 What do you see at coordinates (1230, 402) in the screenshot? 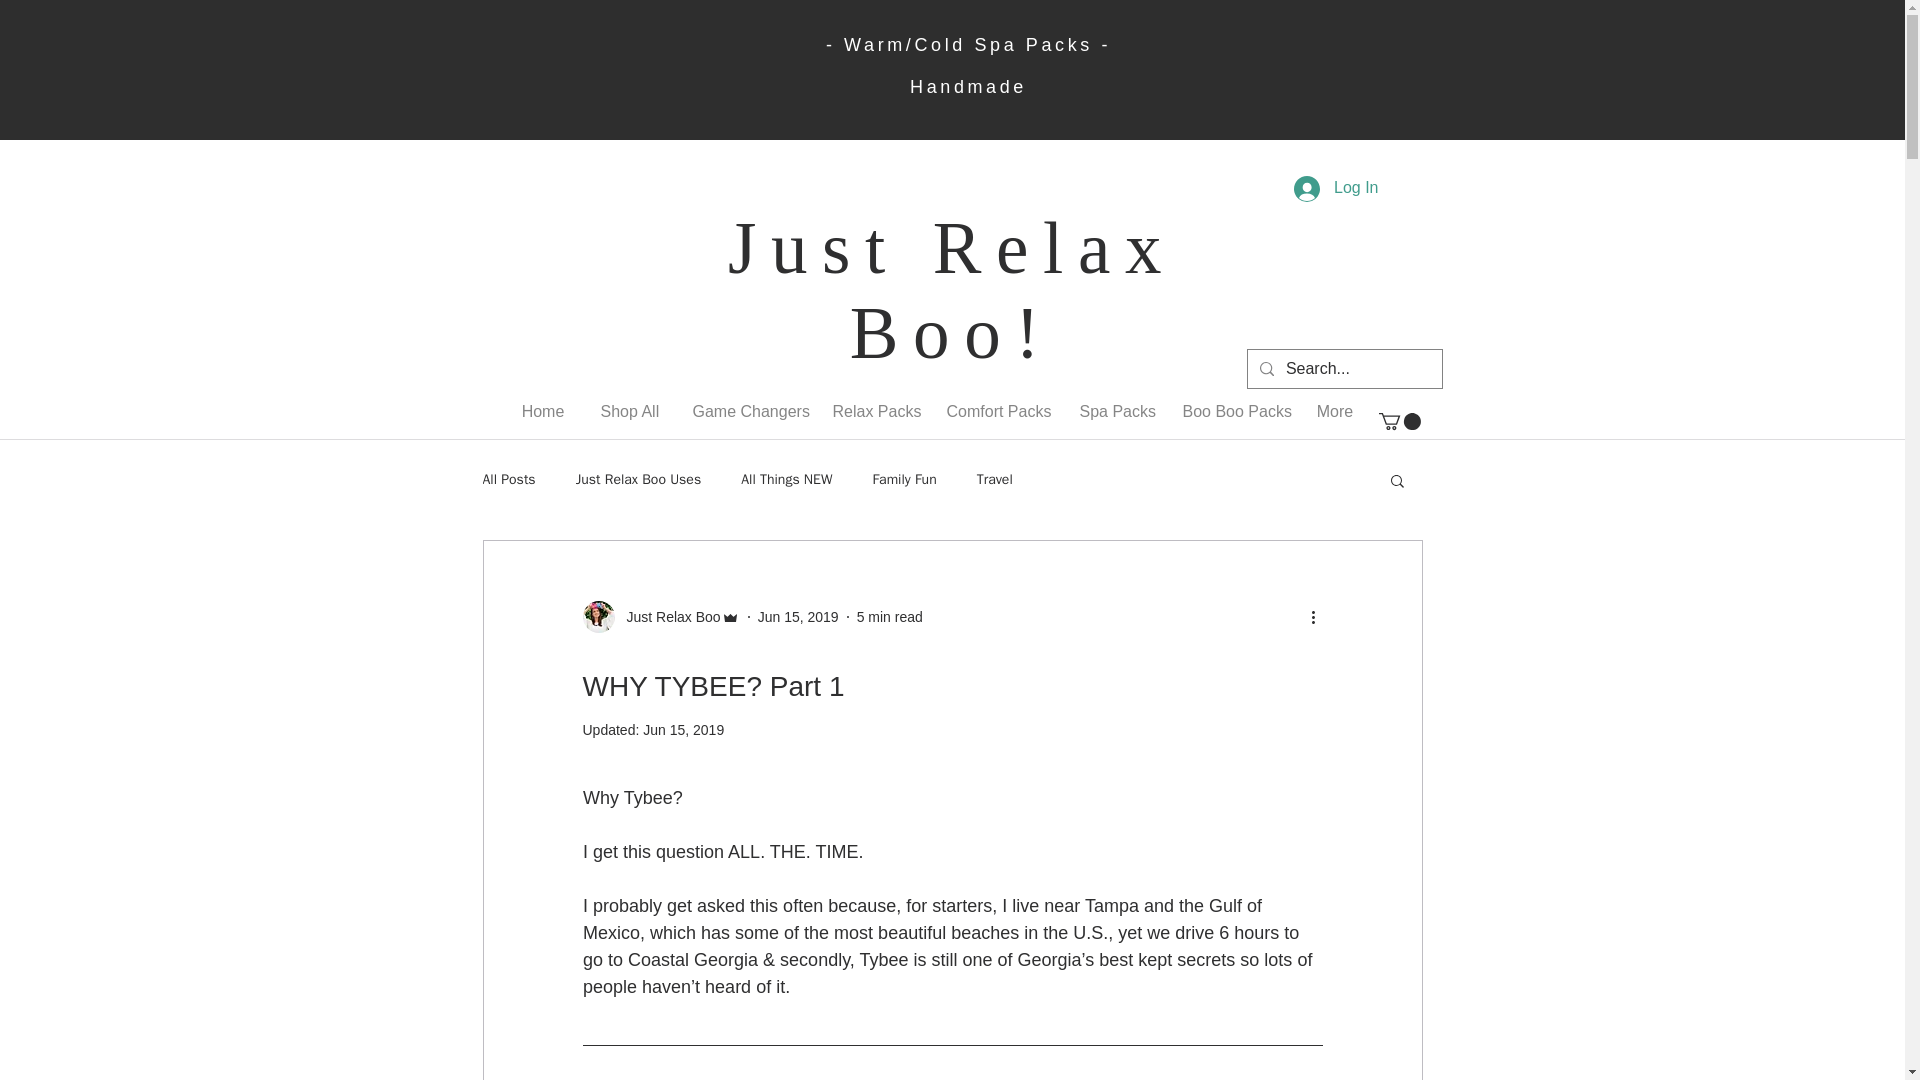
I see `Boo Boo Packs` at bounding box center [1230, 402].